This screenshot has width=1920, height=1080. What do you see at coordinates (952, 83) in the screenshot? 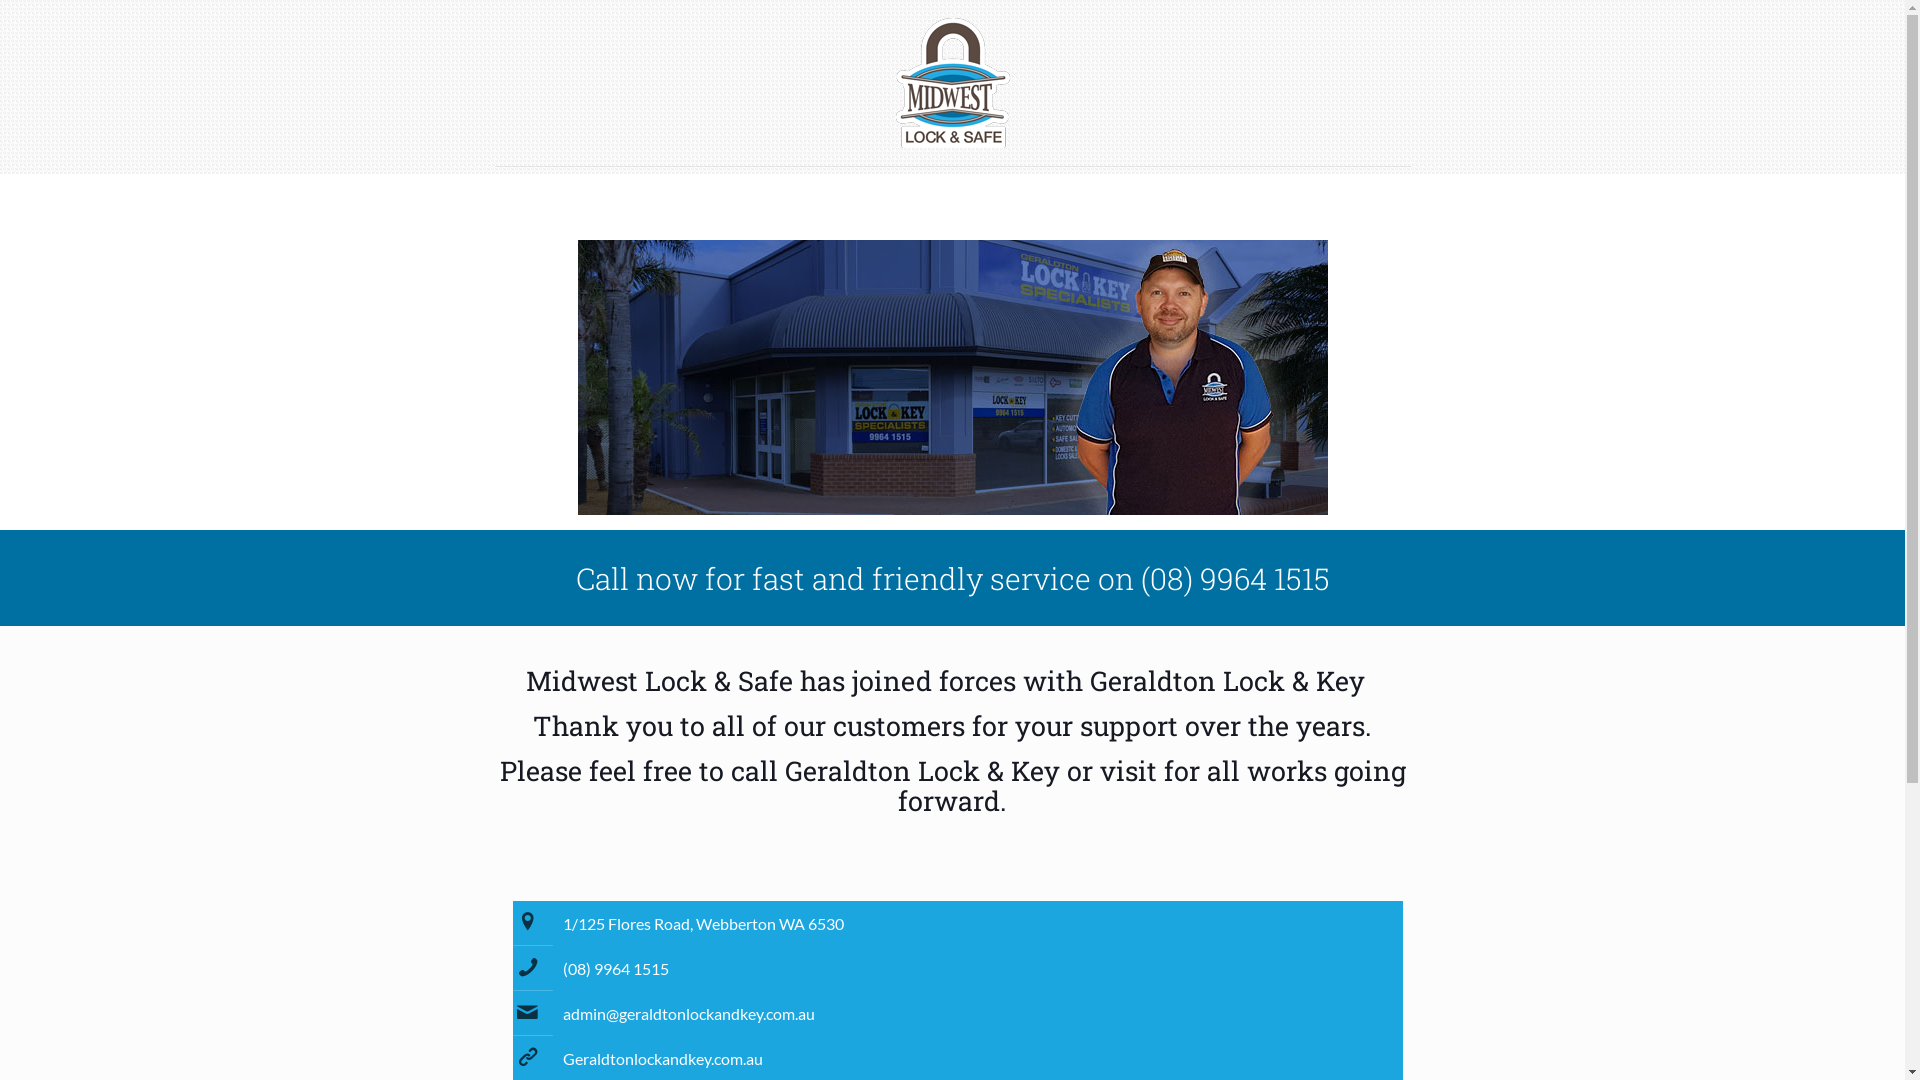
I see `Midwest Lock & Safe` at bounding box center [952, 83].